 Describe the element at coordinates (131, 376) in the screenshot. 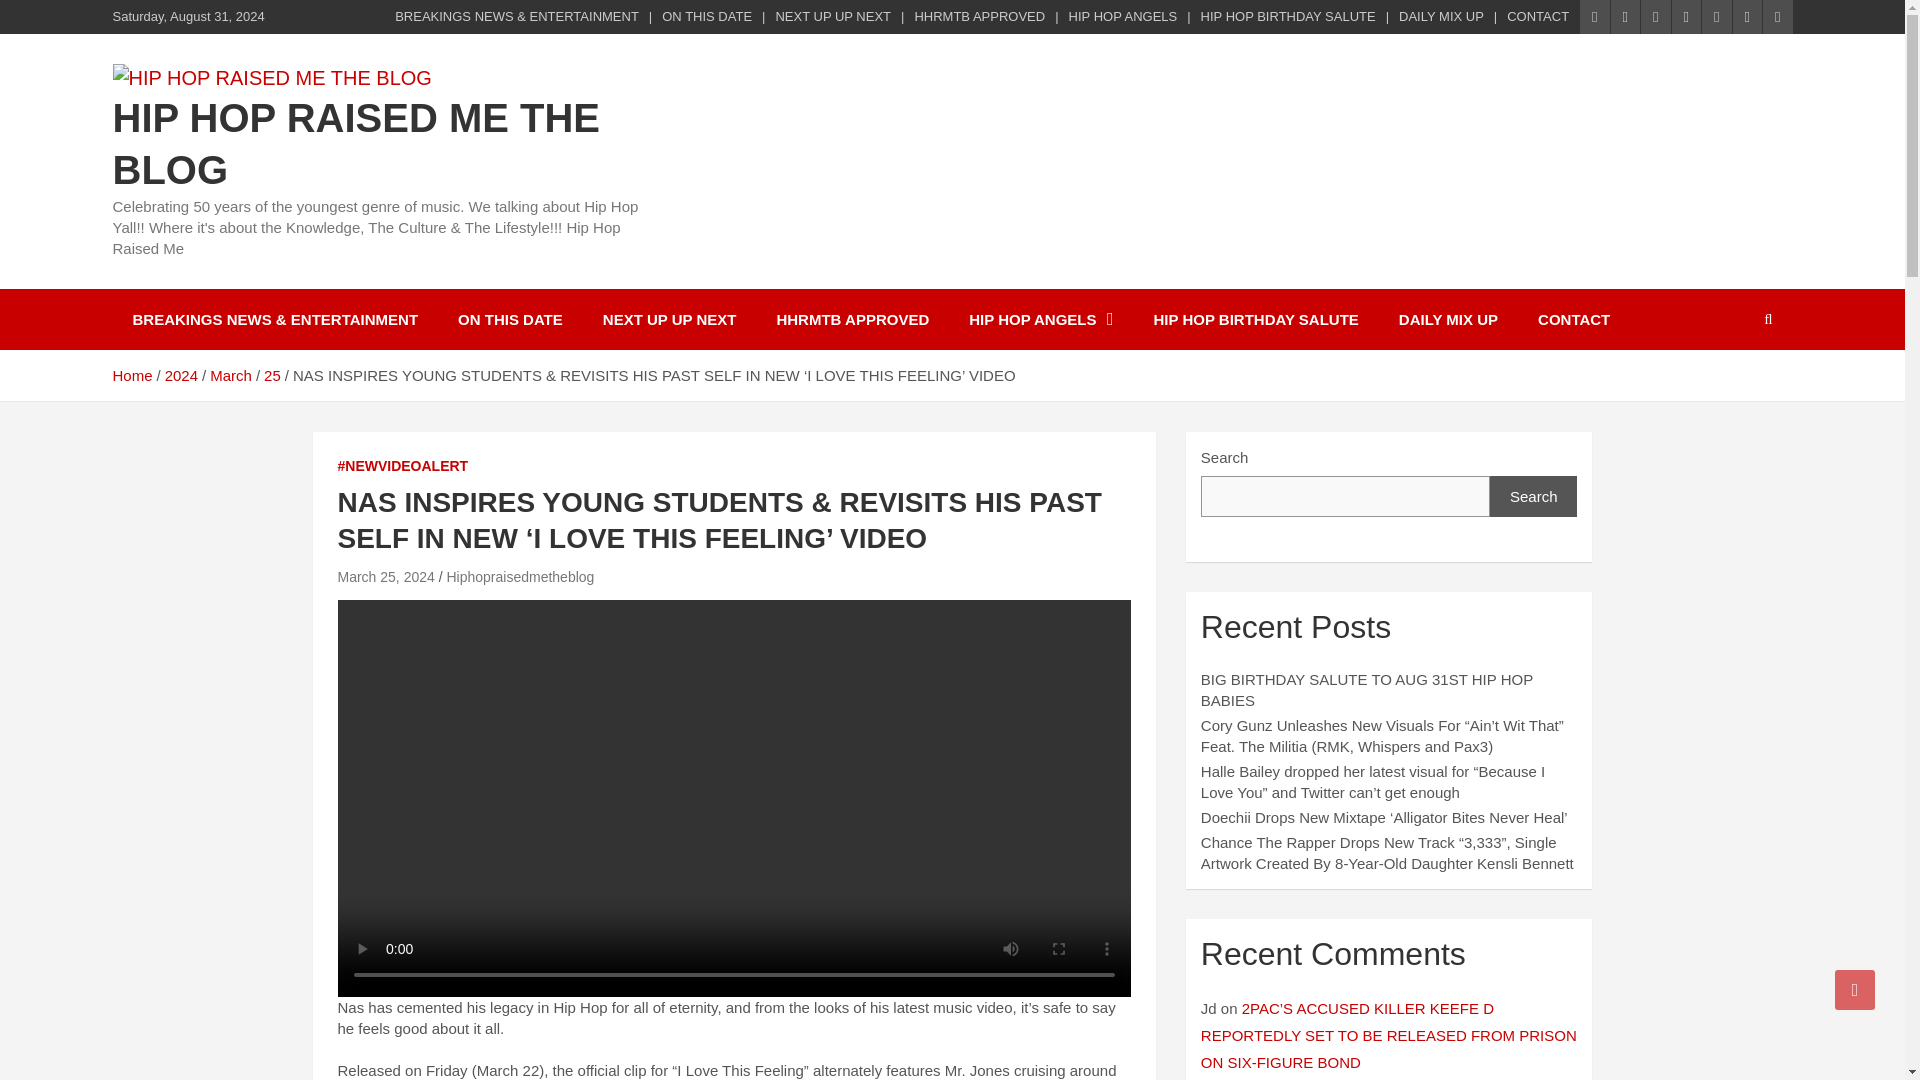

I see `Home` at that location.